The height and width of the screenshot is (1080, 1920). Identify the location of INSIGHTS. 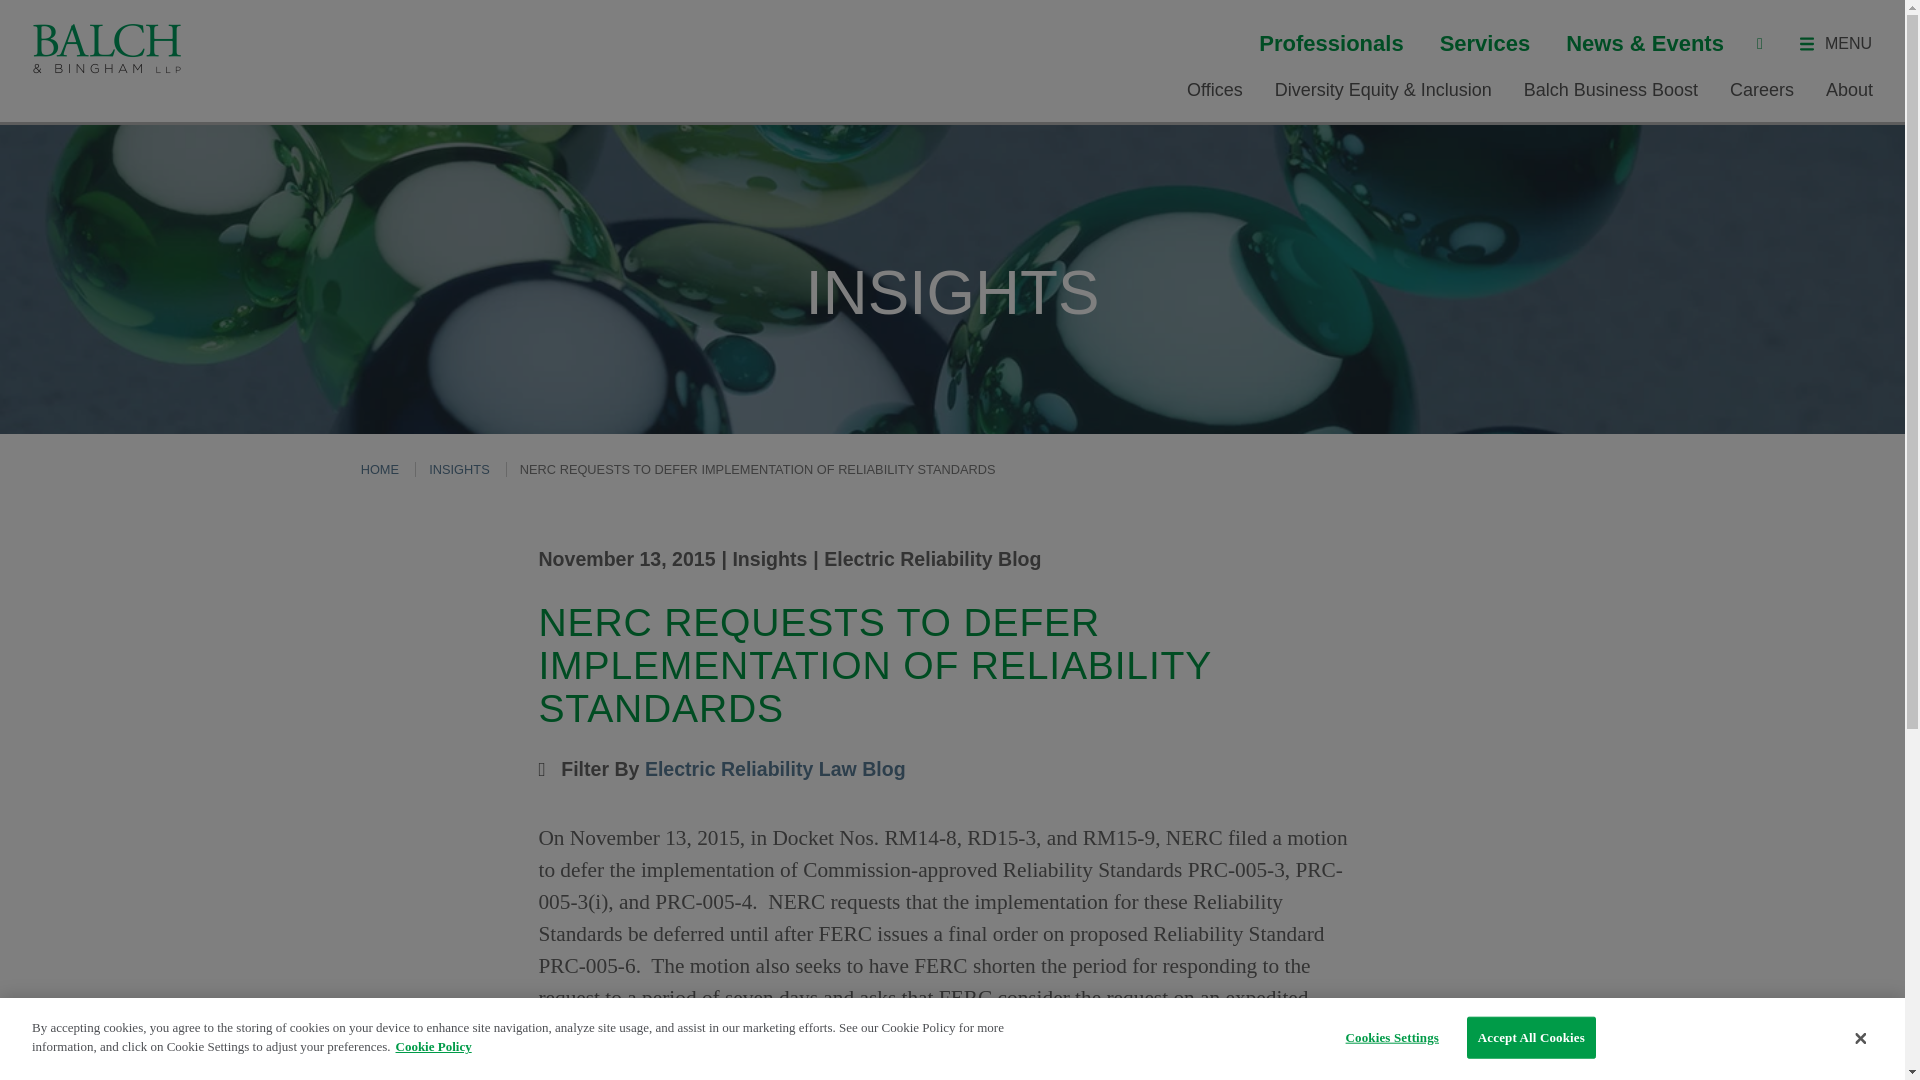
(458, 470).